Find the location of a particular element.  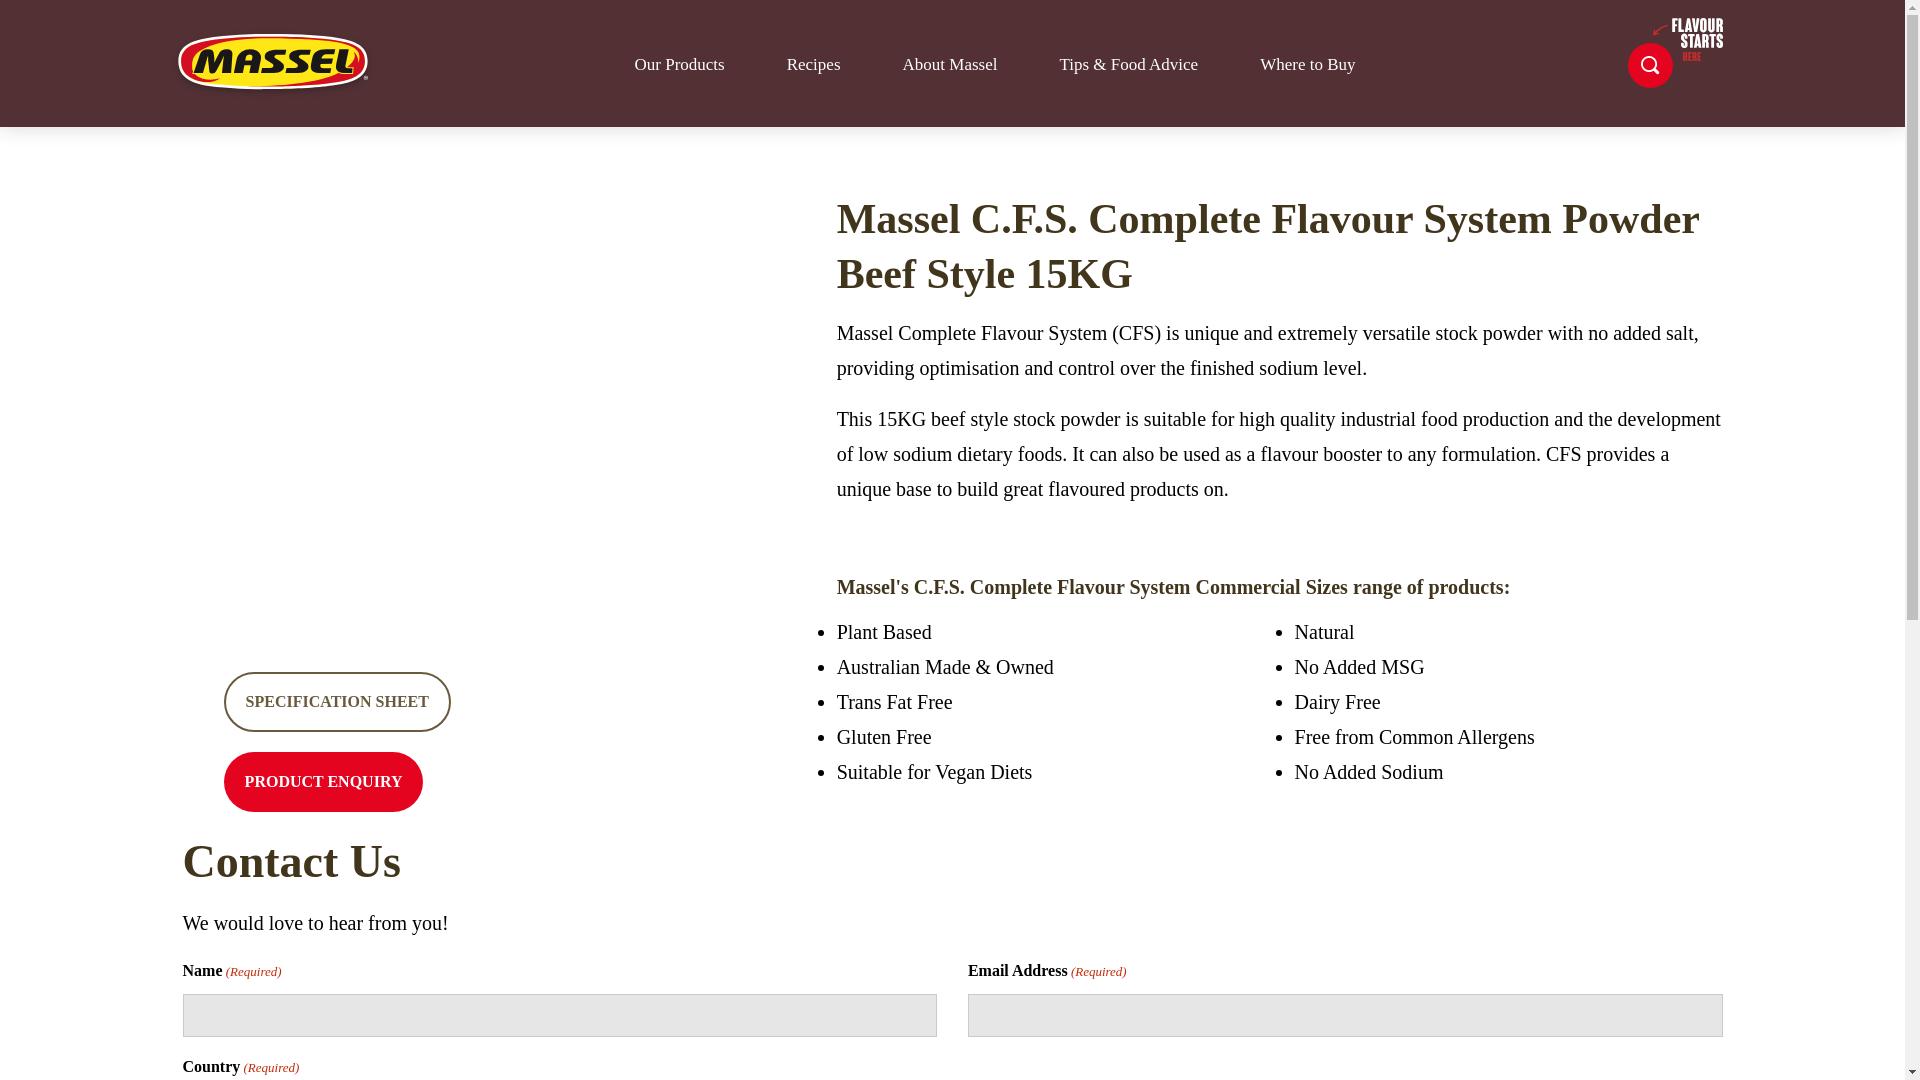

Our Products is located at coordinates (678, 64).